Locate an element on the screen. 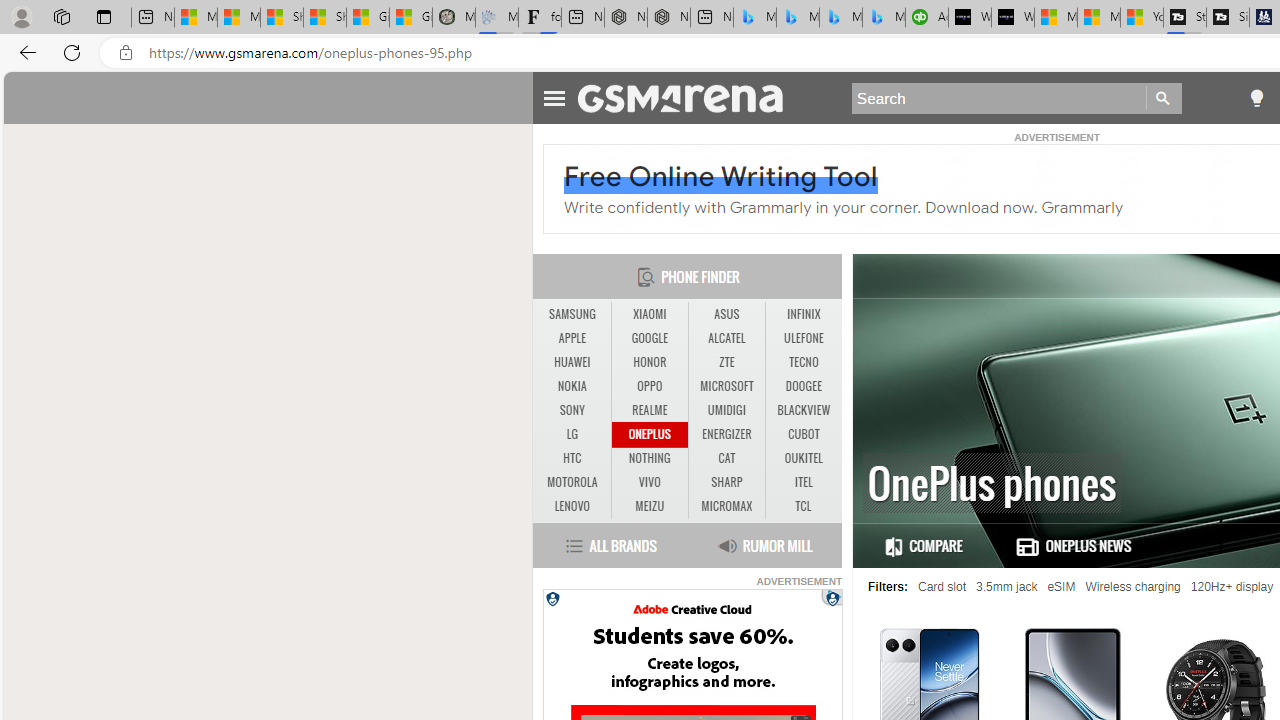  ENERGIZER is located at coordinates (726, 434).